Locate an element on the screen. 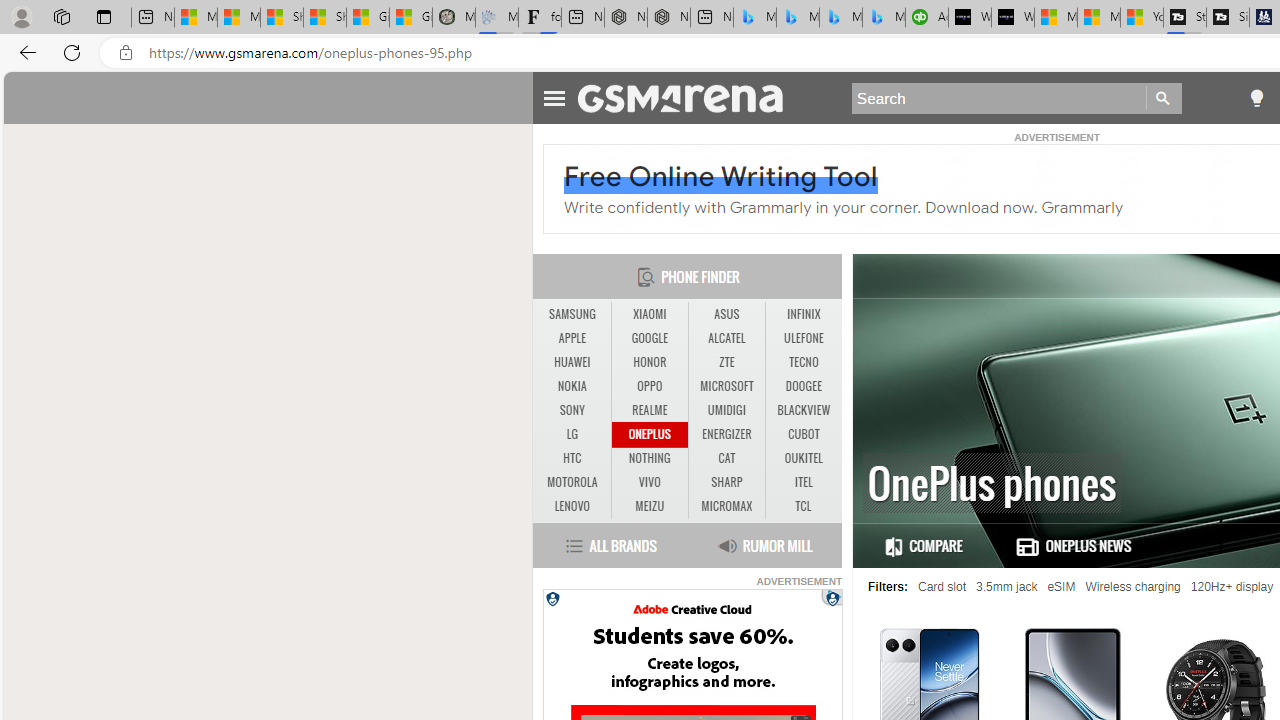  ENERGIZER is located at coordinates (726, 434).